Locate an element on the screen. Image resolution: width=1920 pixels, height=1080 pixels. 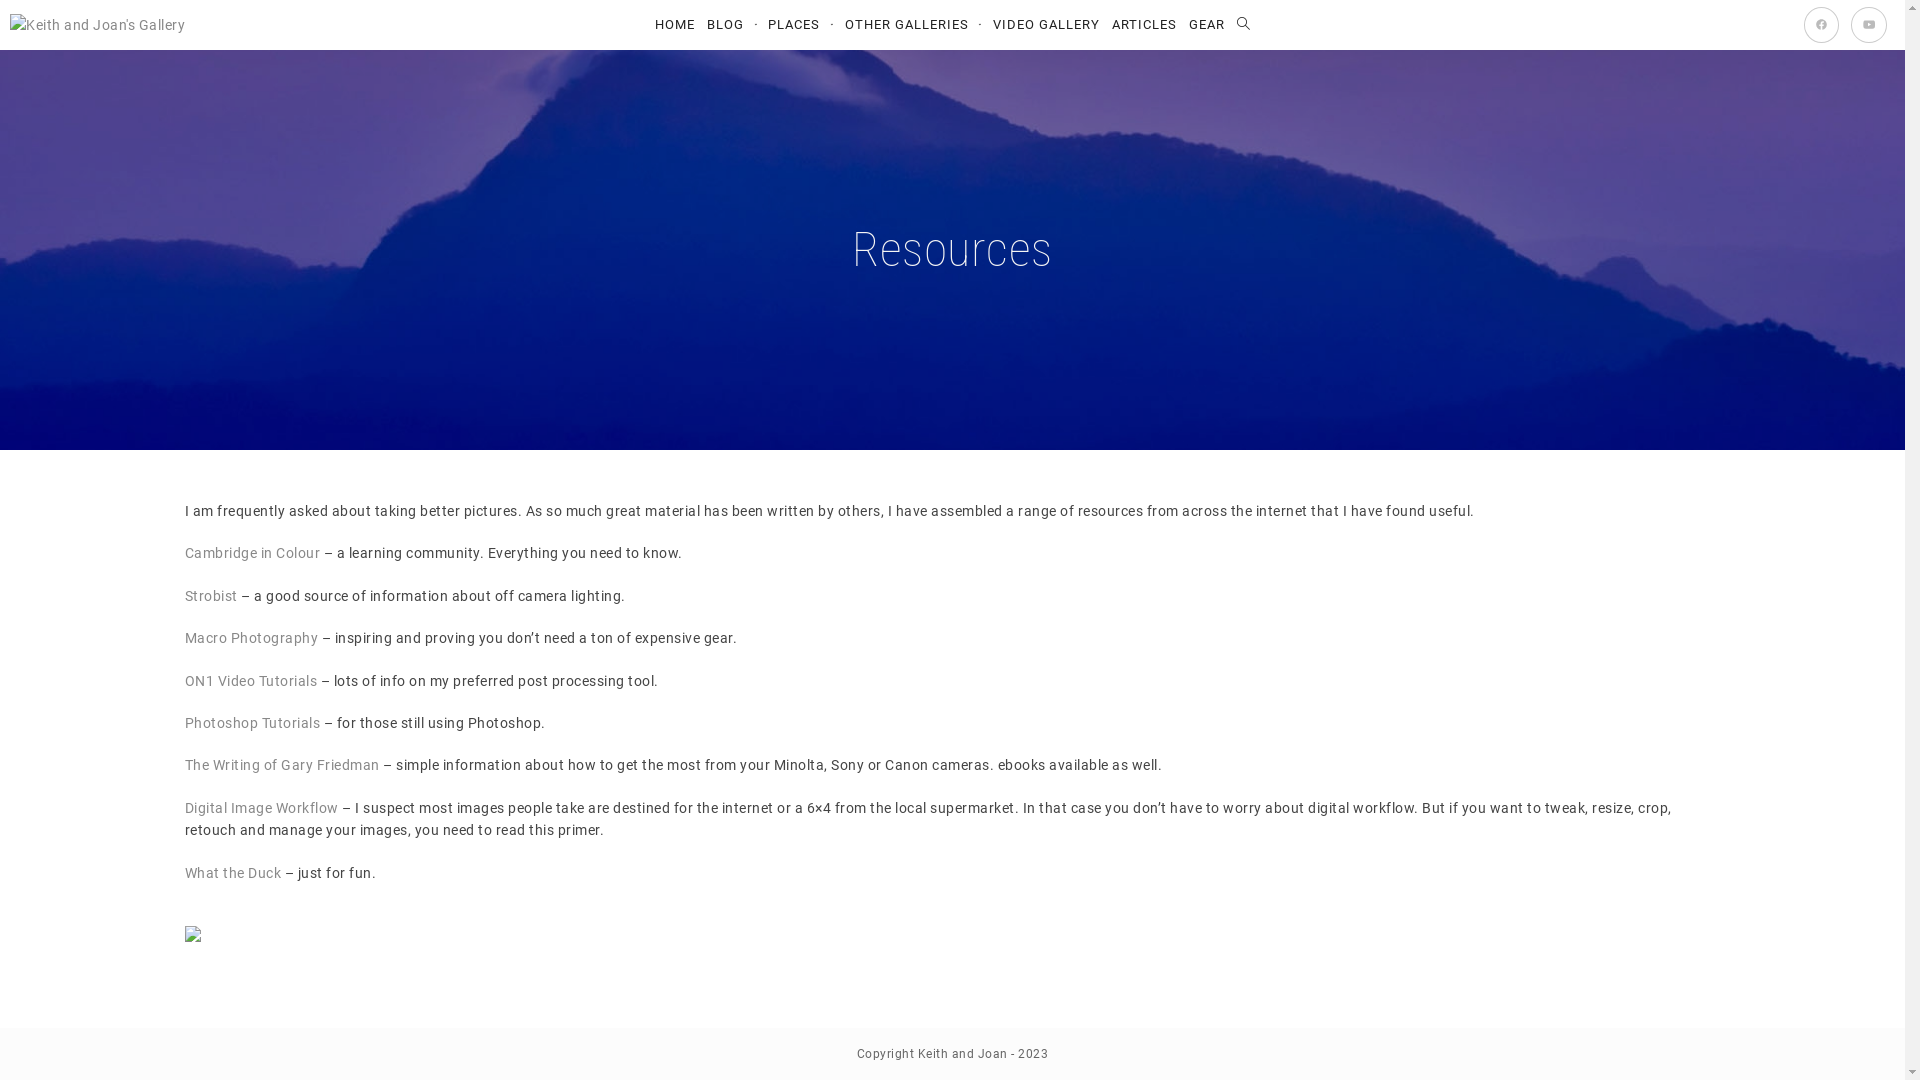
ON1 Video Tutorials is located at coordinates (250, 681).